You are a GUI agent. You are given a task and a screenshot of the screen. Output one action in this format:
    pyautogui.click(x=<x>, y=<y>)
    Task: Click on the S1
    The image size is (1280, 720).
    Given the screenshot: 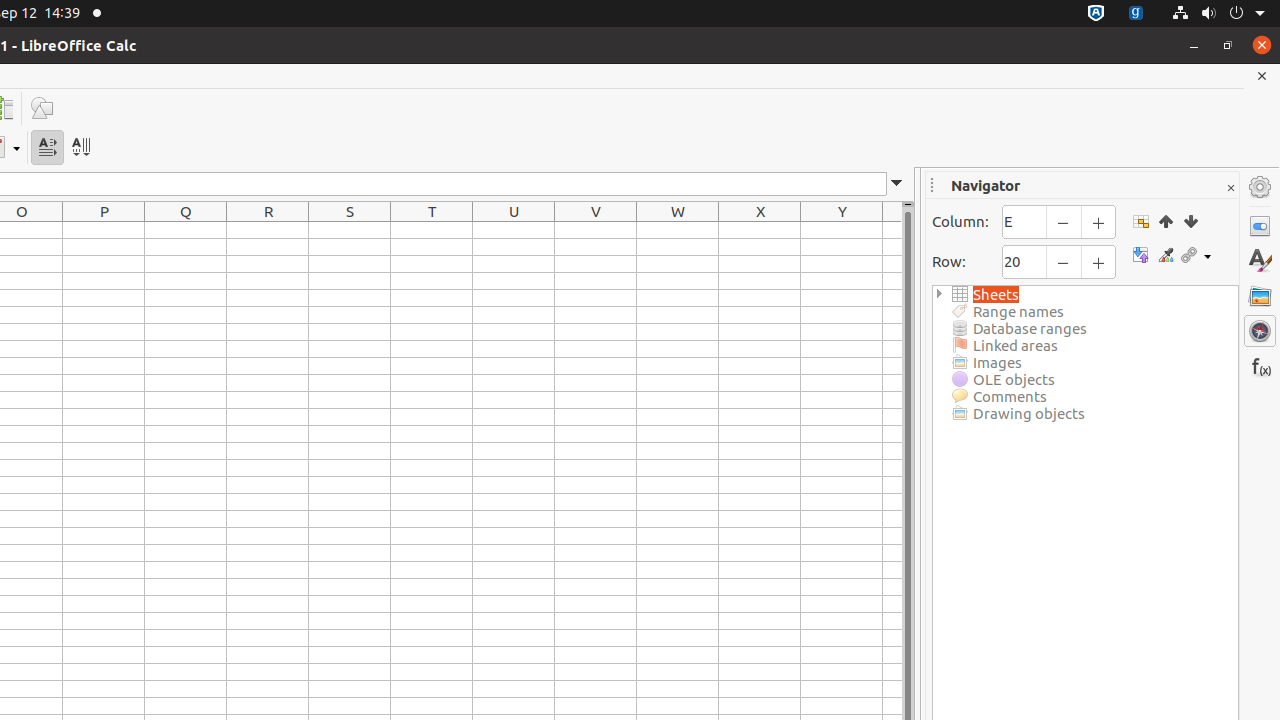 What is the action you would take?
    pyautogui.click(x=350, y=230)
    